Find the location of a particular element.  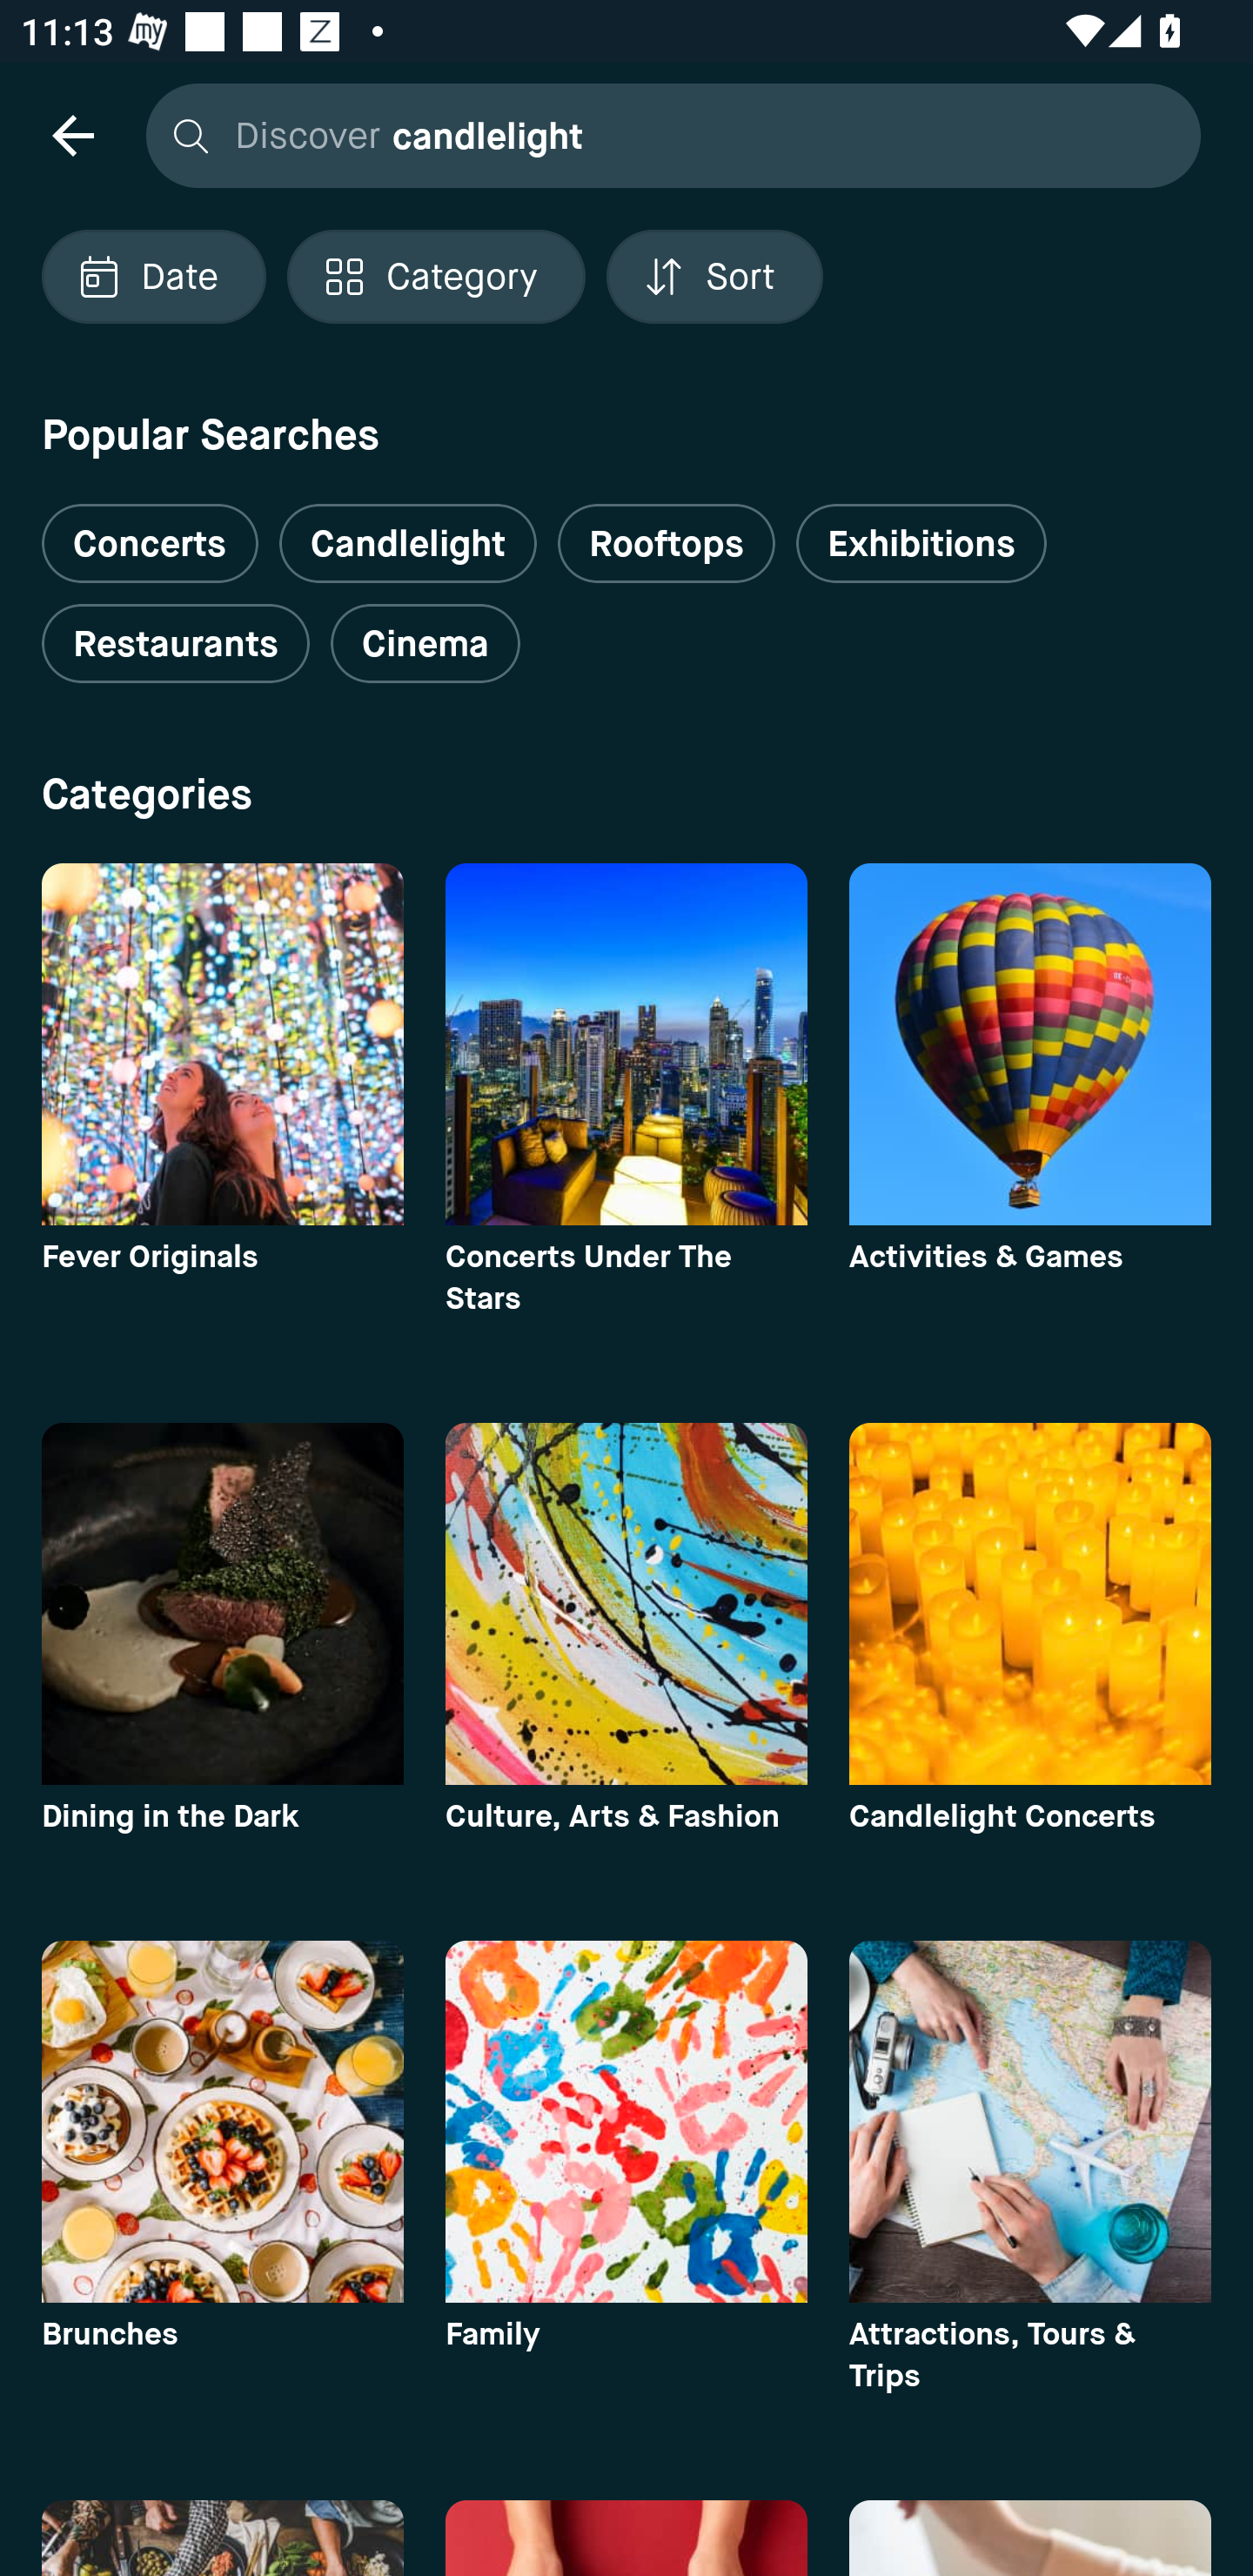

Discover candlelight is located at coordinates (666, 134).